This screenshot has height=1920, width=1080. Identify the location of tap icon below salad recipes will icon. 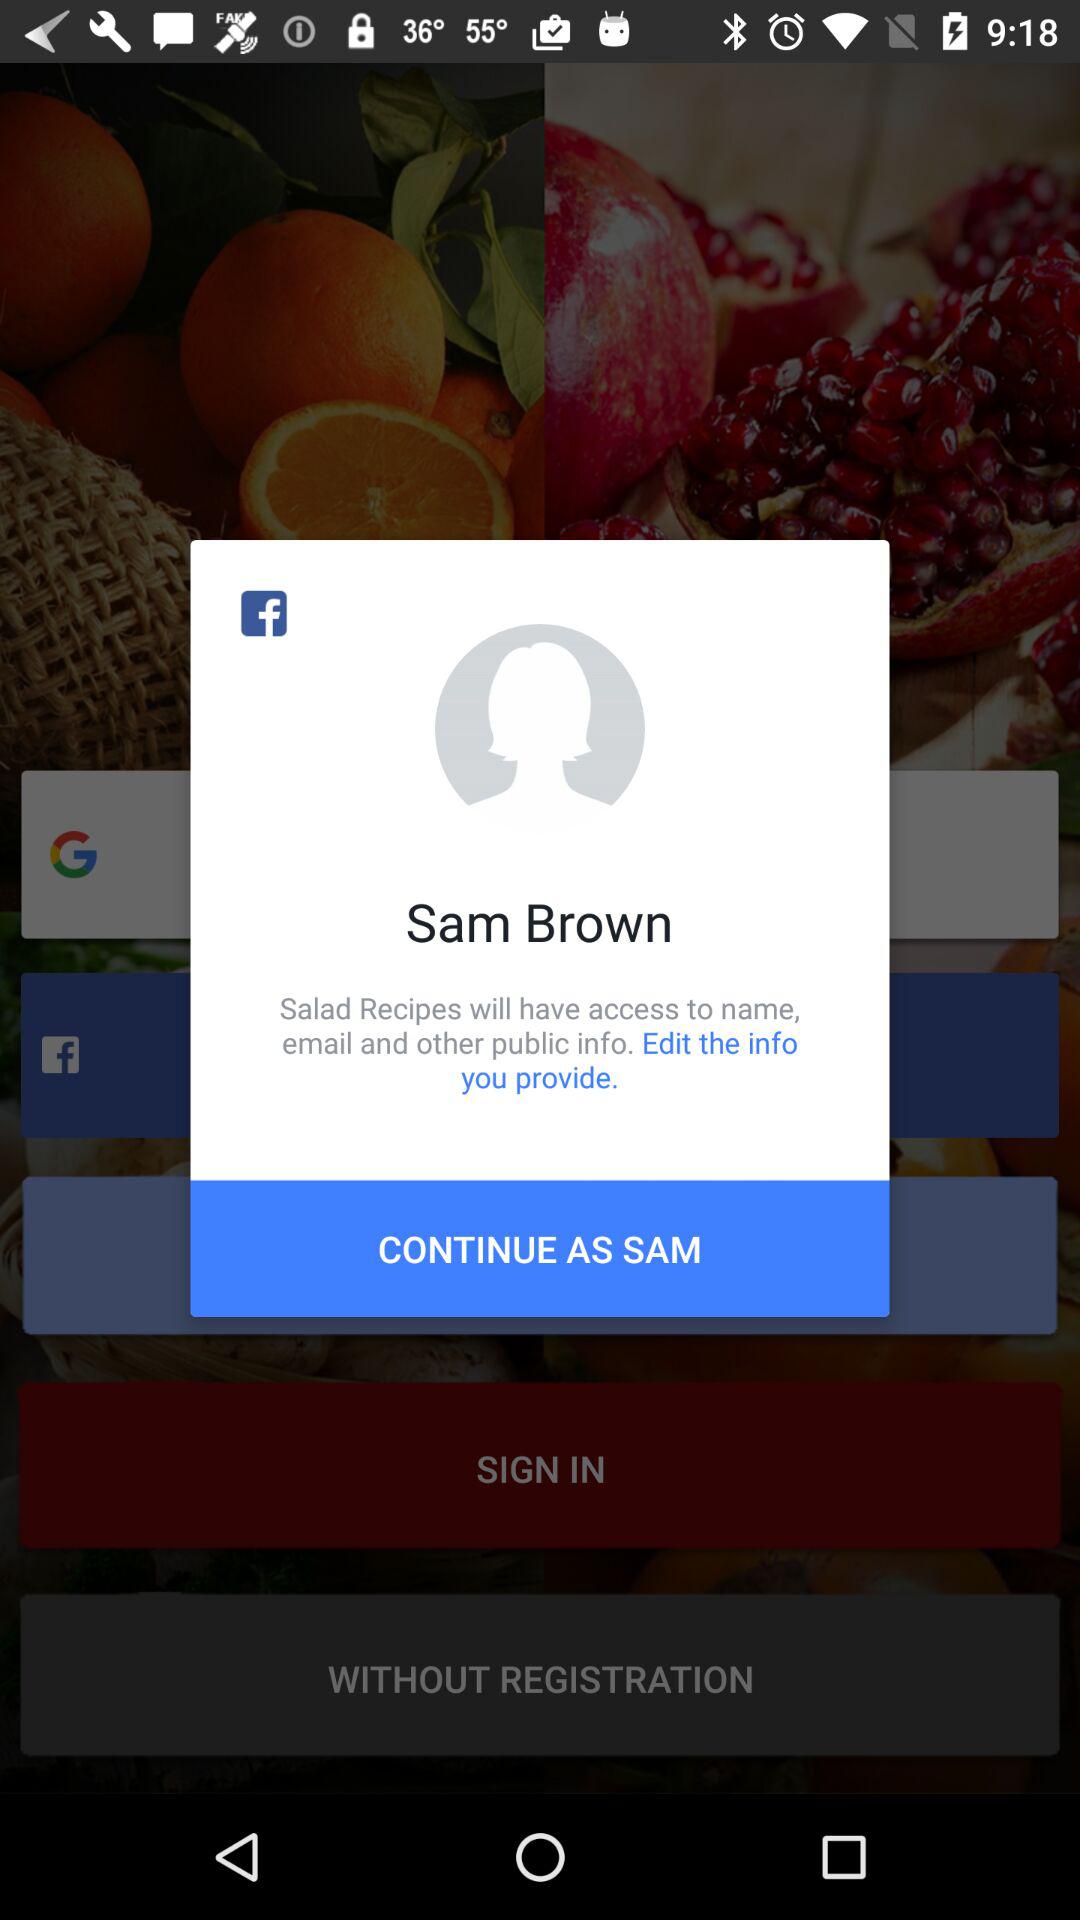
(540, 1248).